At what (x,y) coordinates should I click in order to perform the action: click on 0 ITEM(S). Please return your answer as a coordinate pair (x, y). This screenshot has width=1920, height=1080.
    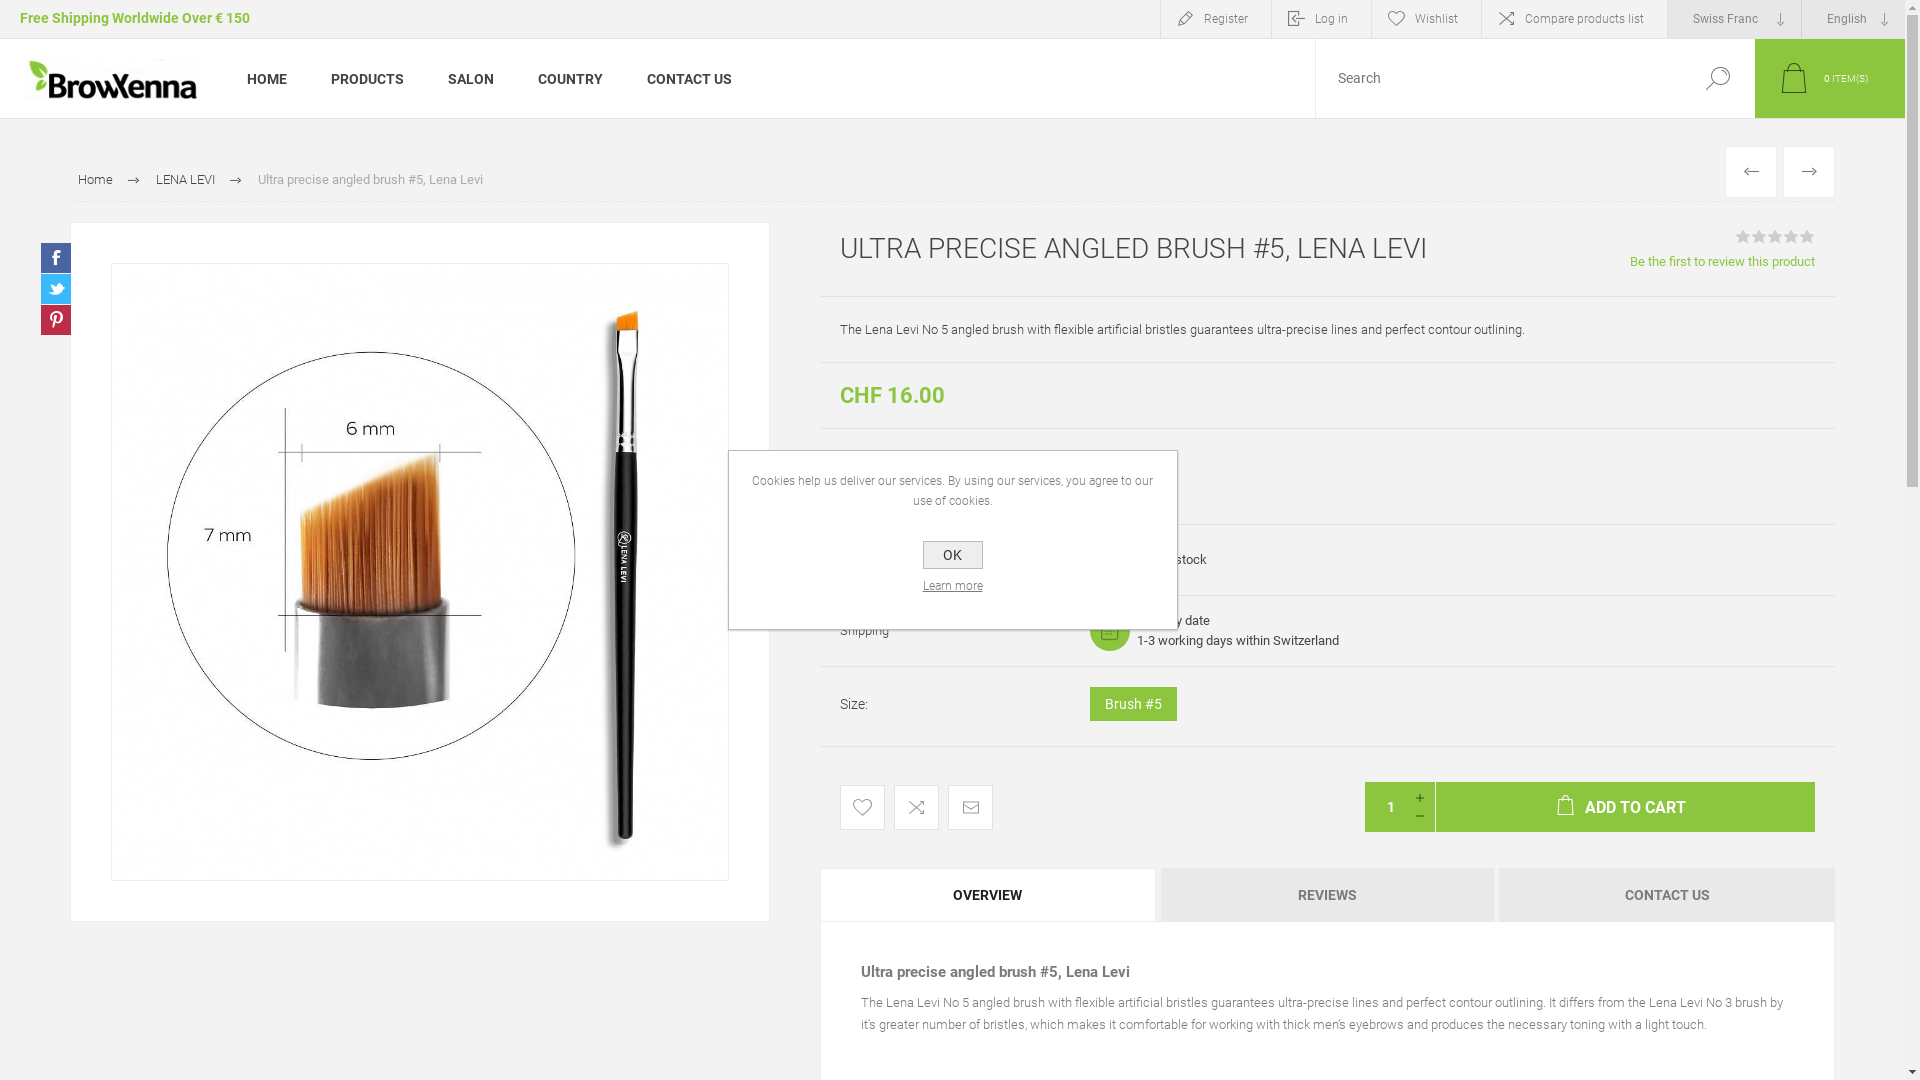
    Looking at the image, I should click on (1830, 78).